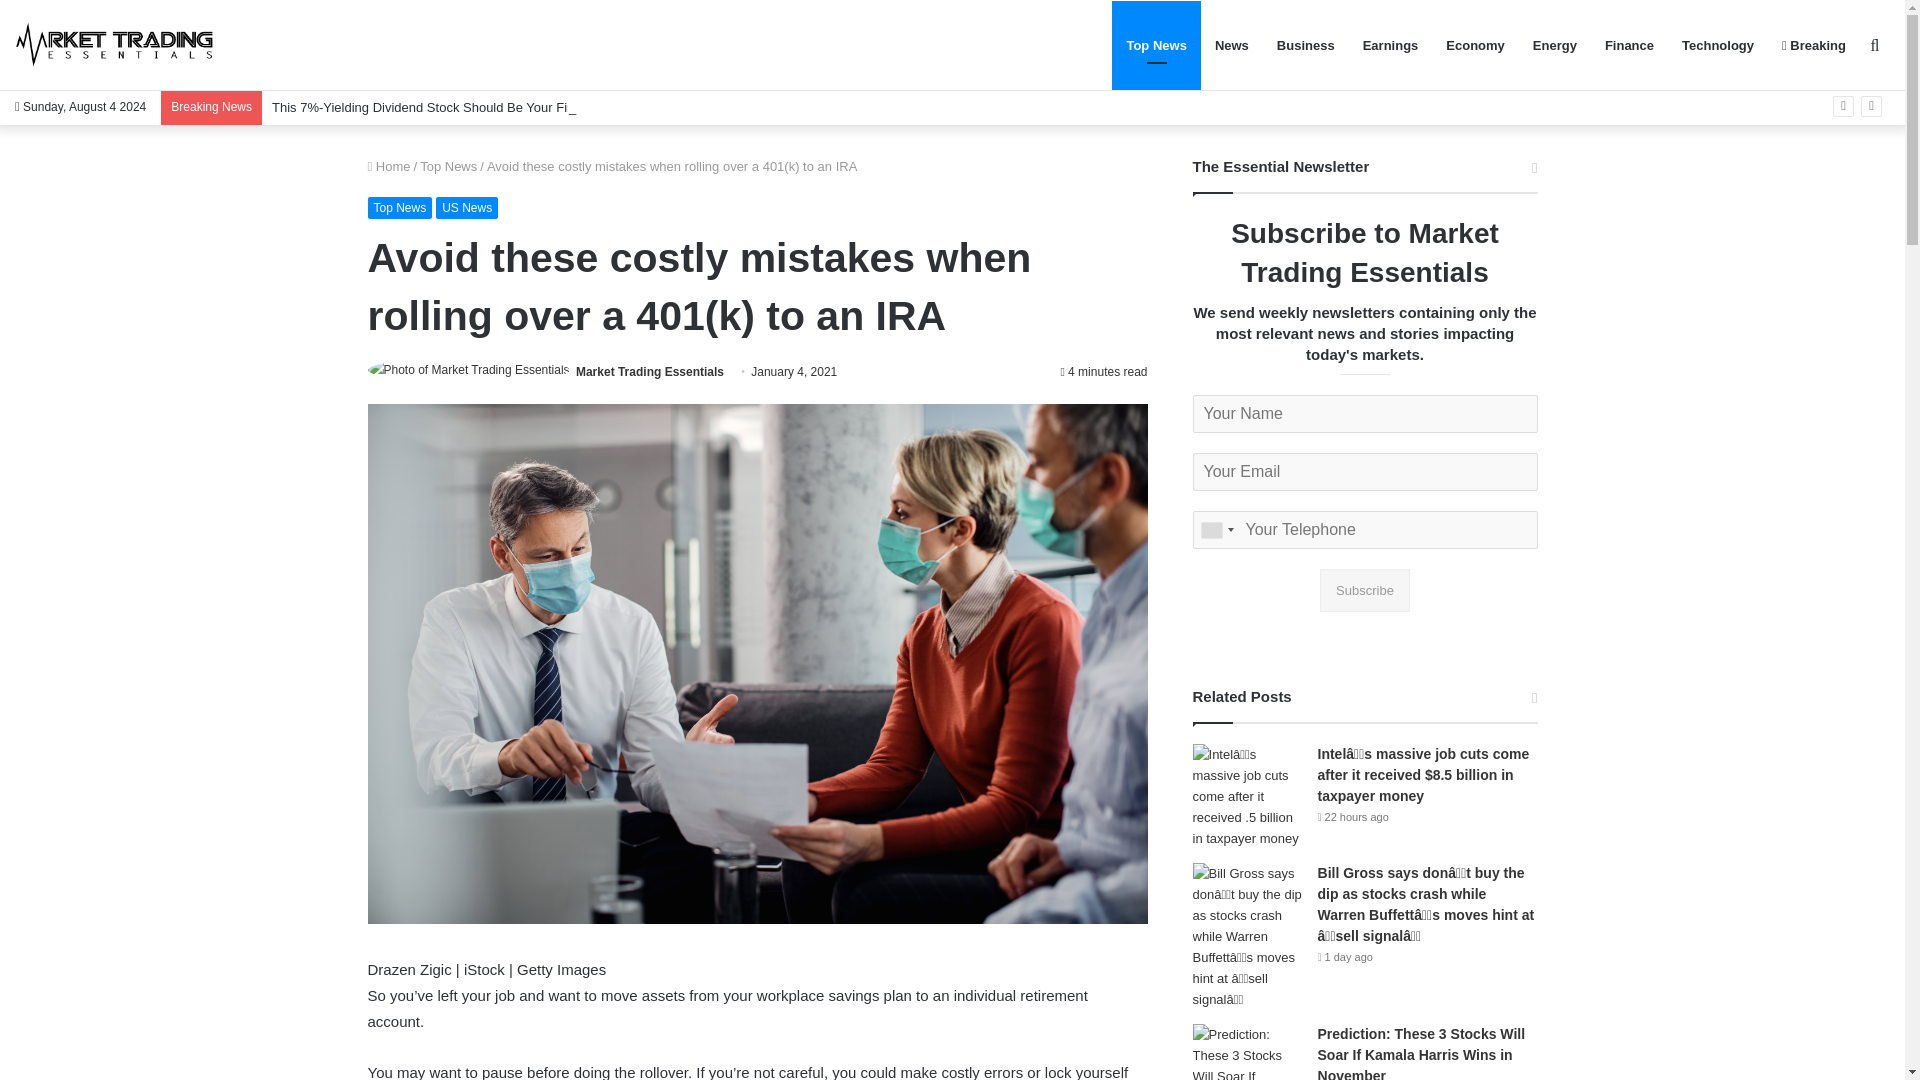  Describe the element at coordinates (400, 208) in the screenshot. I see `Top News` at that location.